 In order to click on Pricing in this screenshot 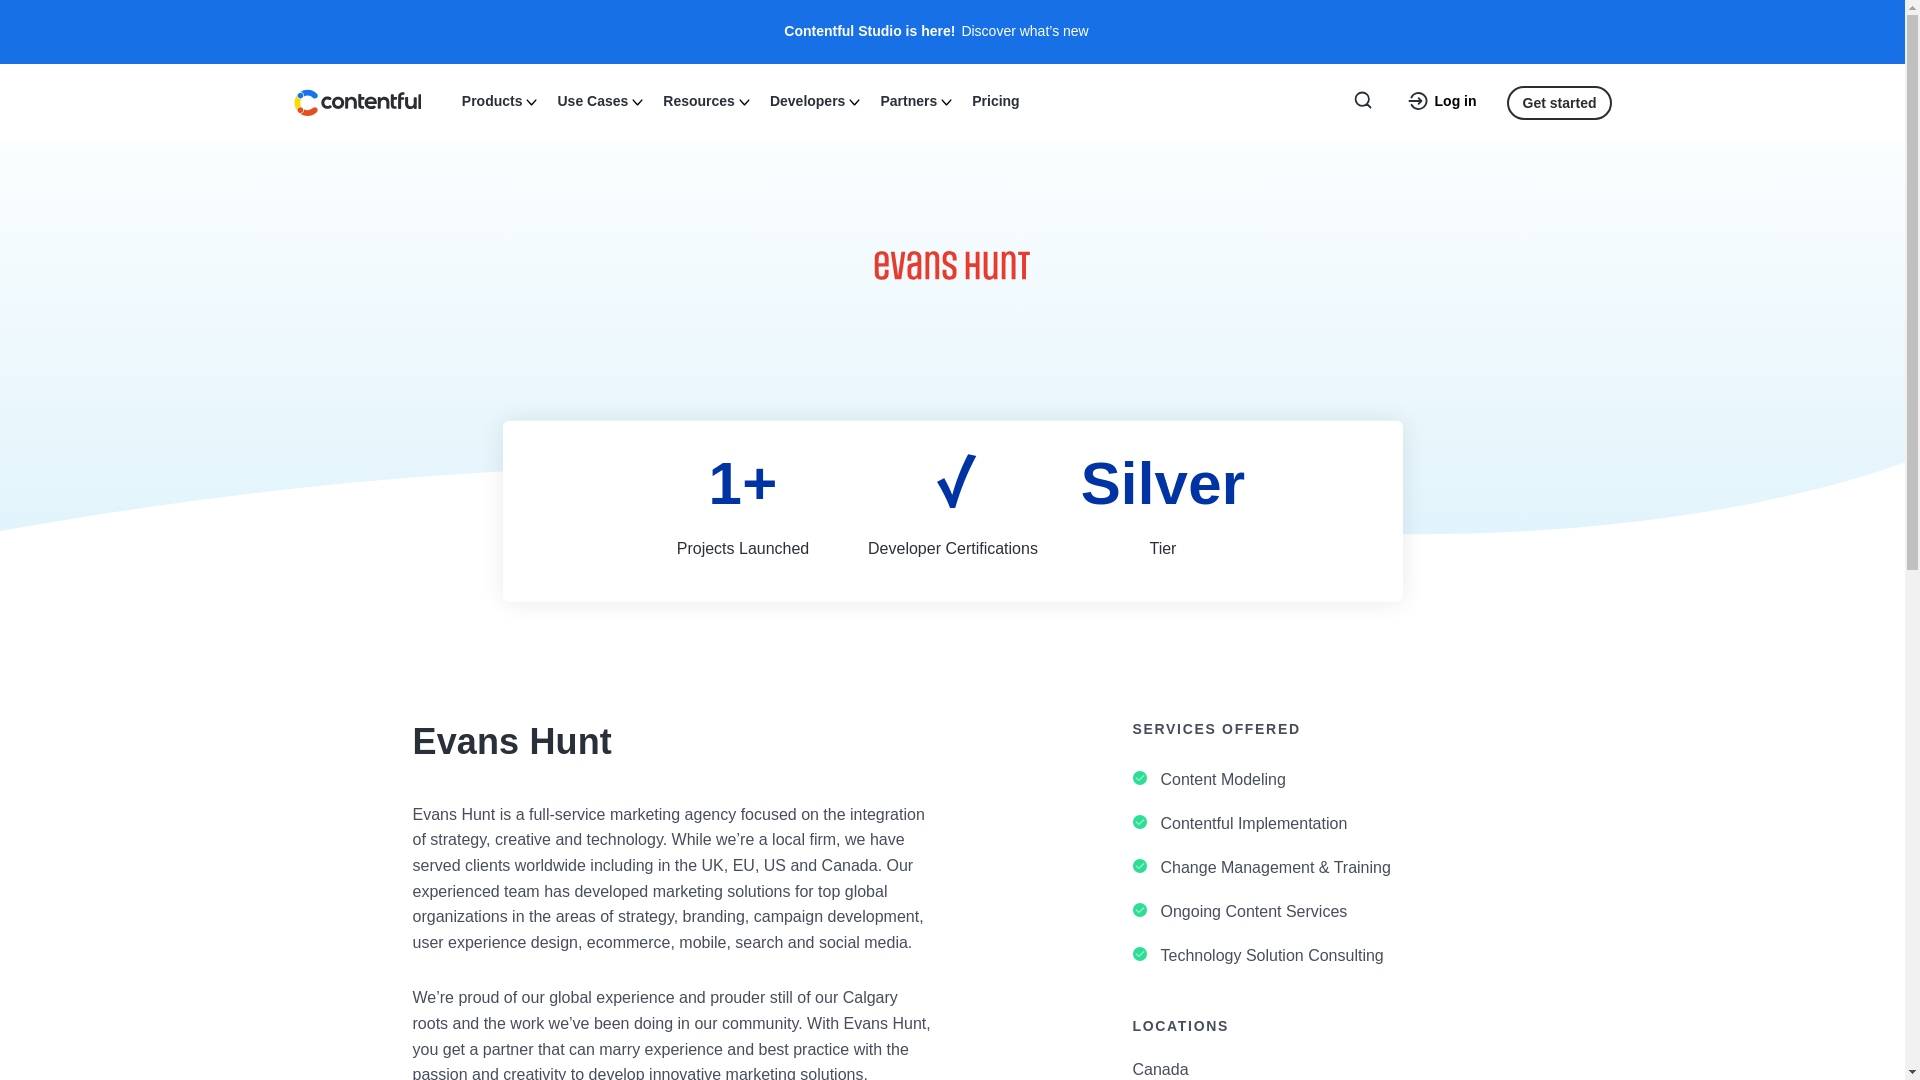, I will do `click(996, 99)`.